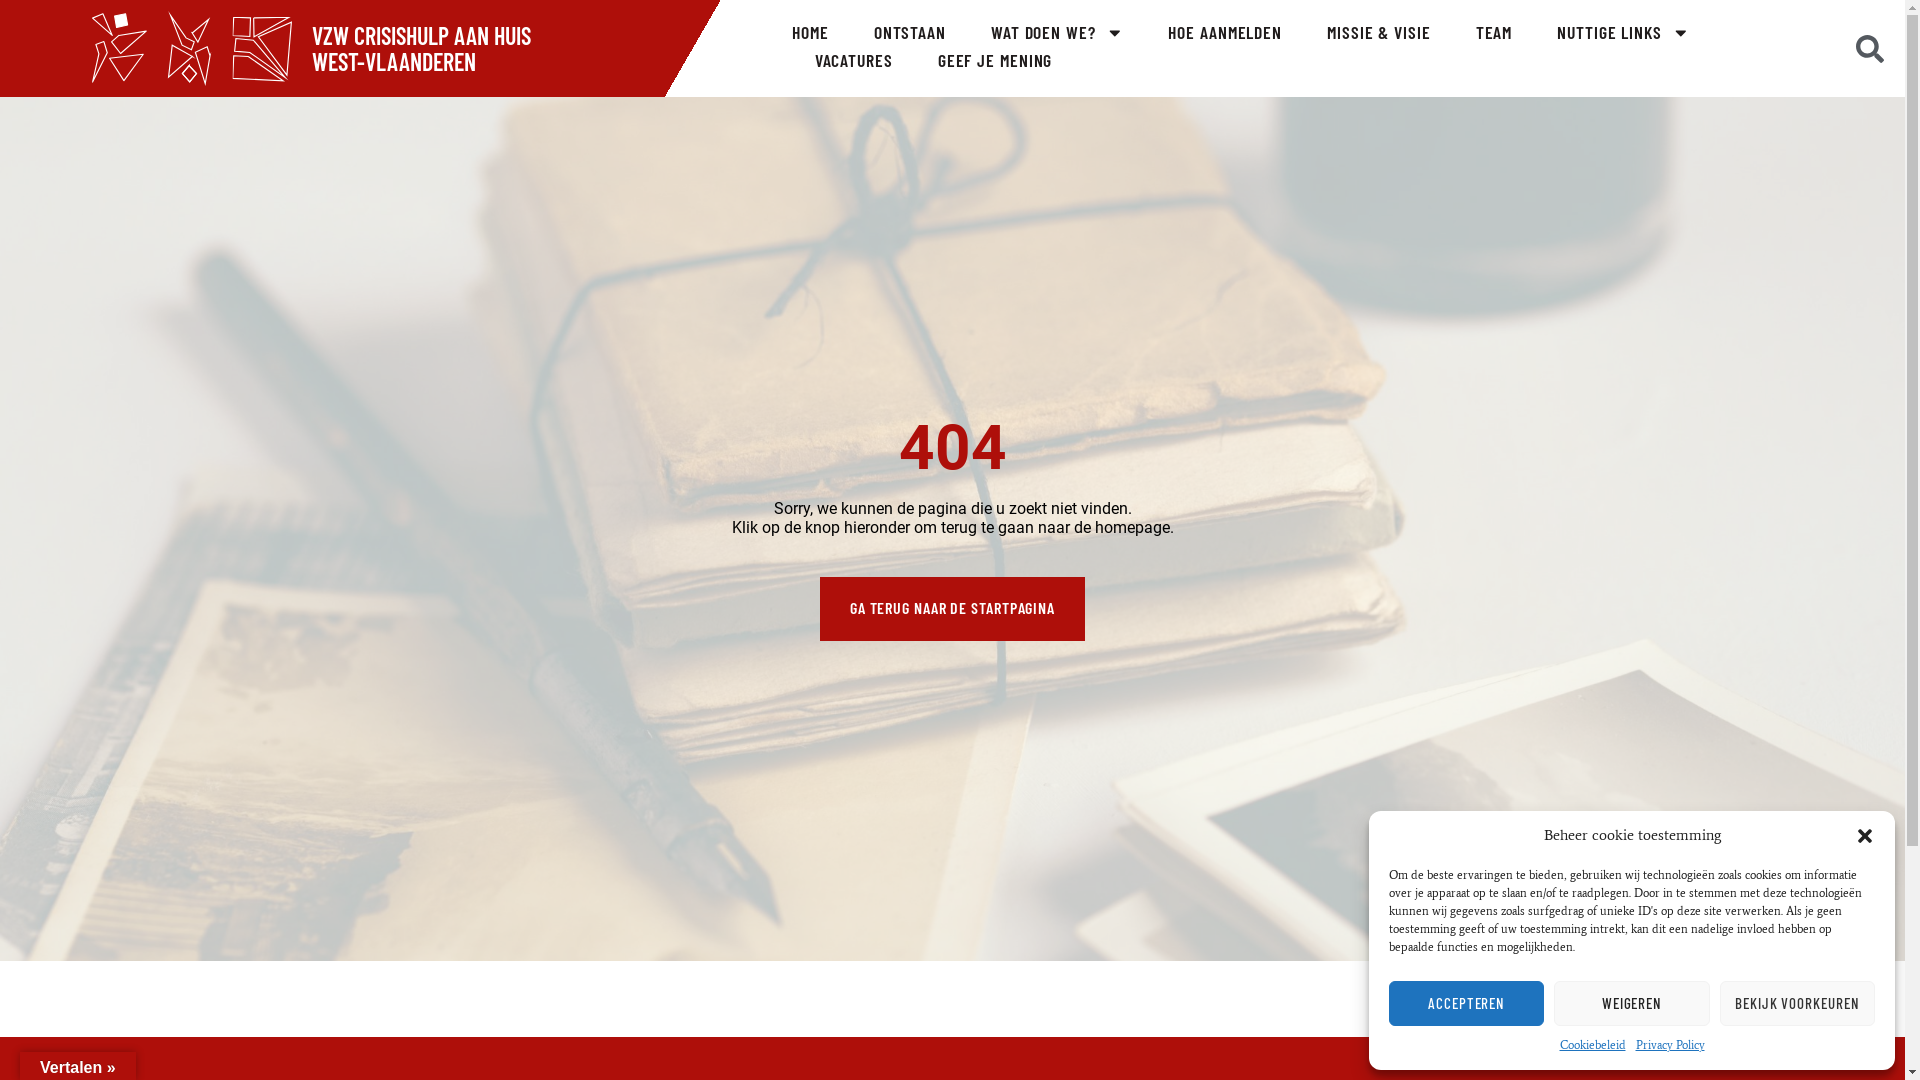 The image size is (1920, 1080). What do you see at coordinates (1670, 1046) in the screenshot?
I see `Privacy Policy` at bounding box center [1670, 1046].